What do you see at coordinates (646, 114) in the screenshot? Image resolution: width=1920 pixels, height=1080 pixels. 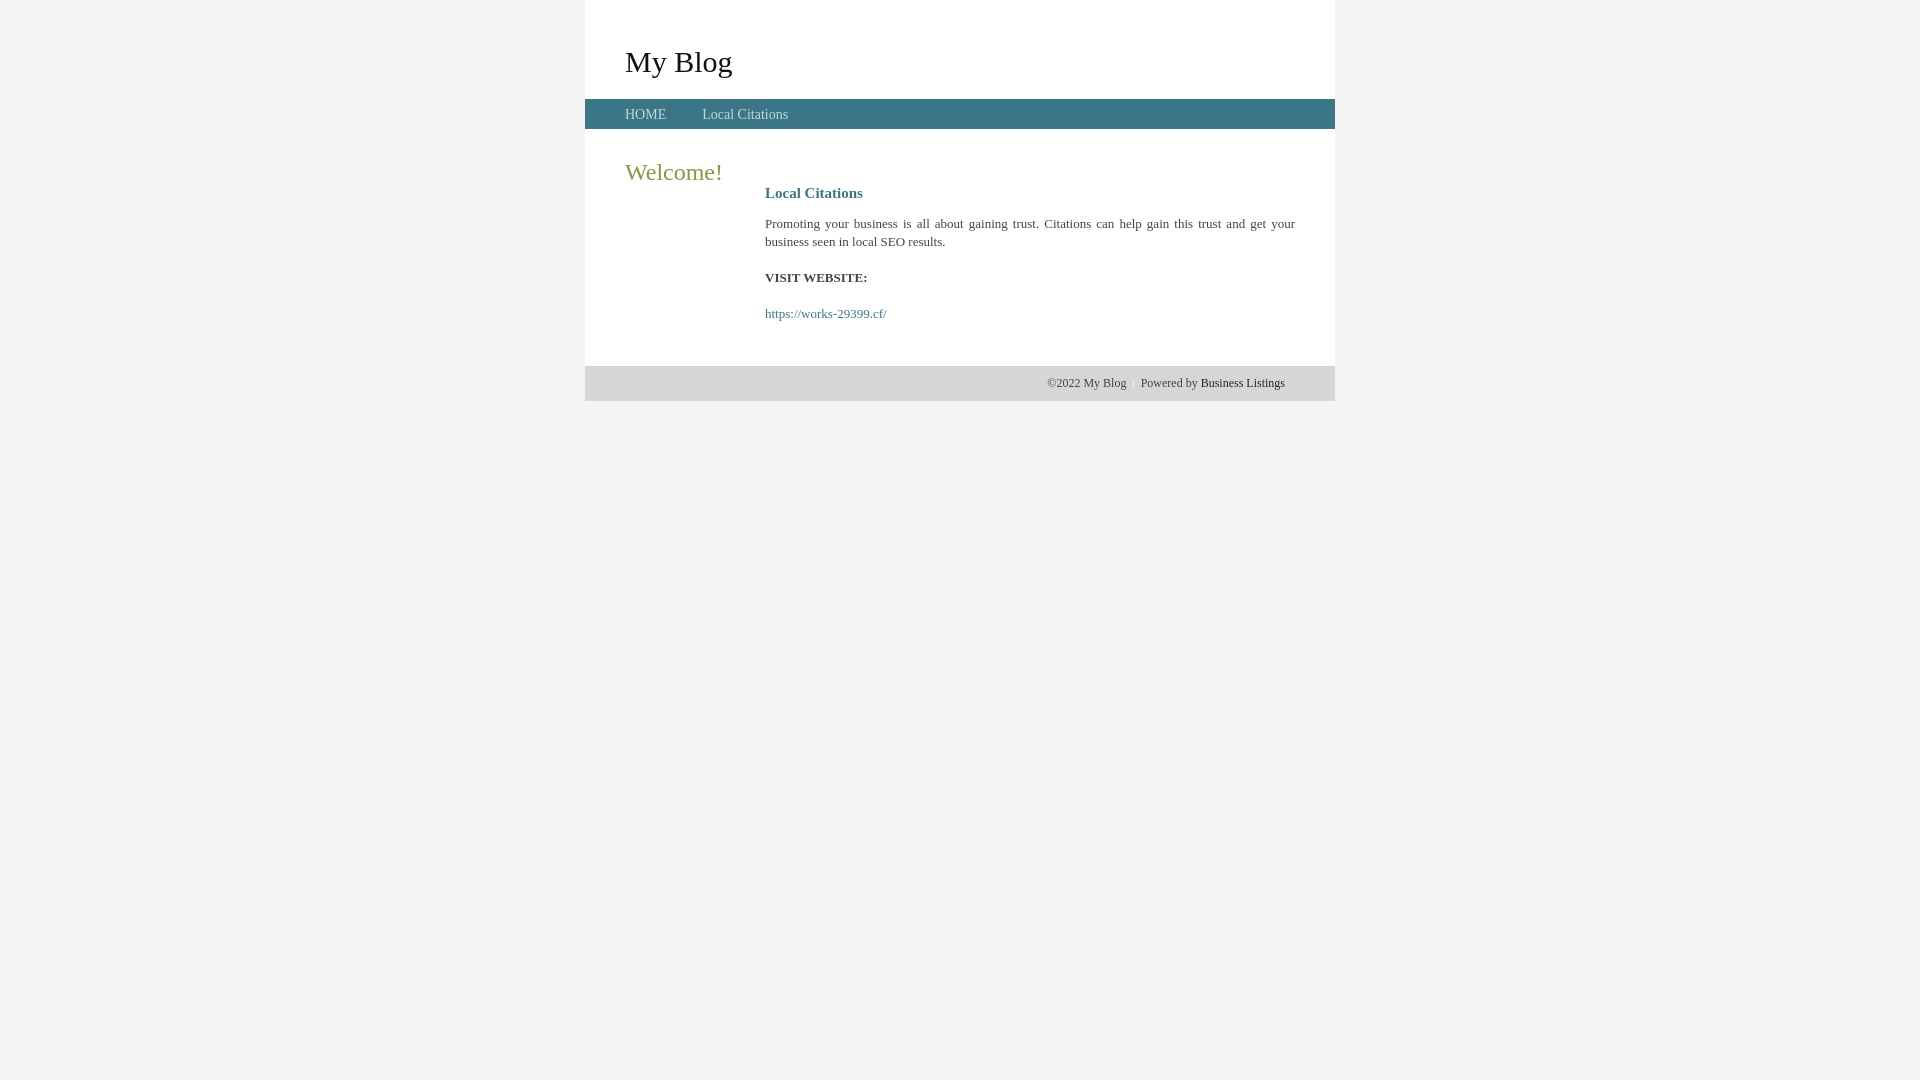 I see `HOME` at bounding box center [646, 114].